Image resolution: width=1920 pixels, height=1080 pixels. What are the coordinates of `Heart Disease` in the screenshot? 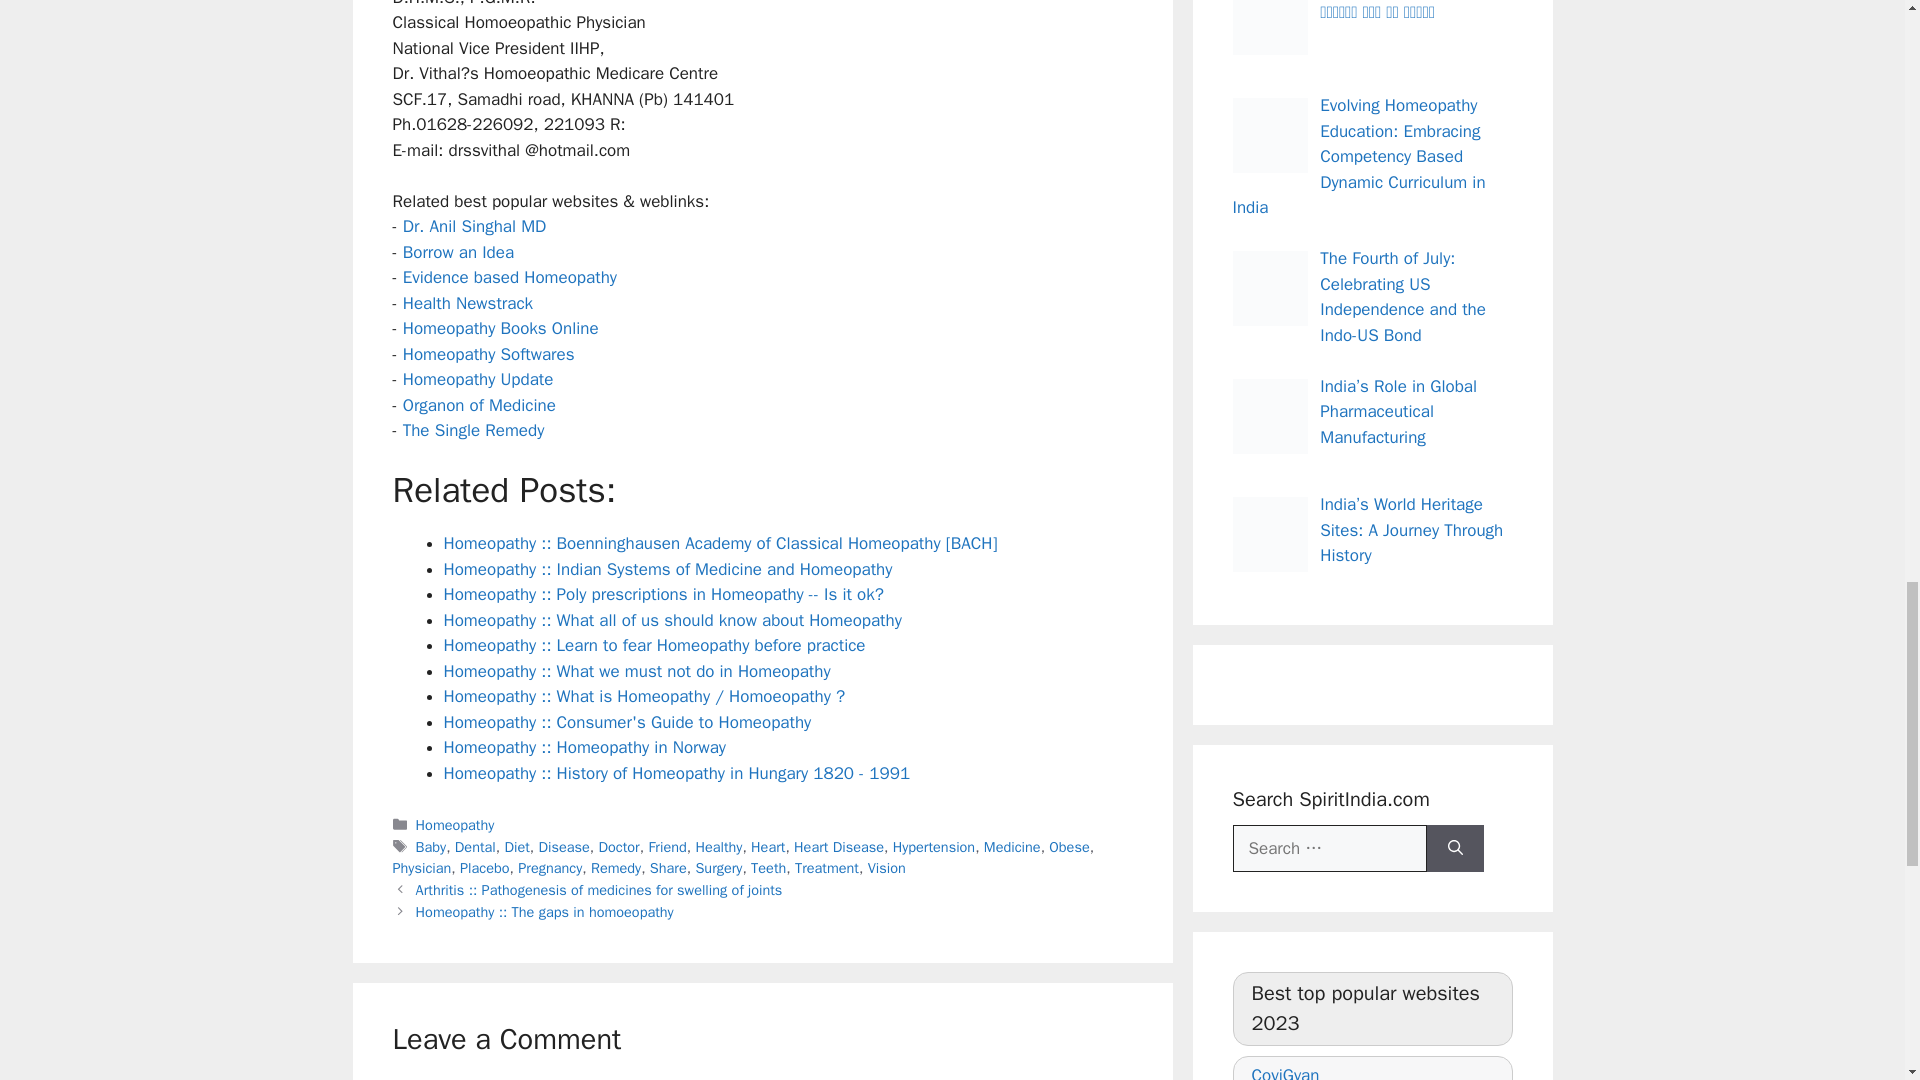 It's located at (838, 847).